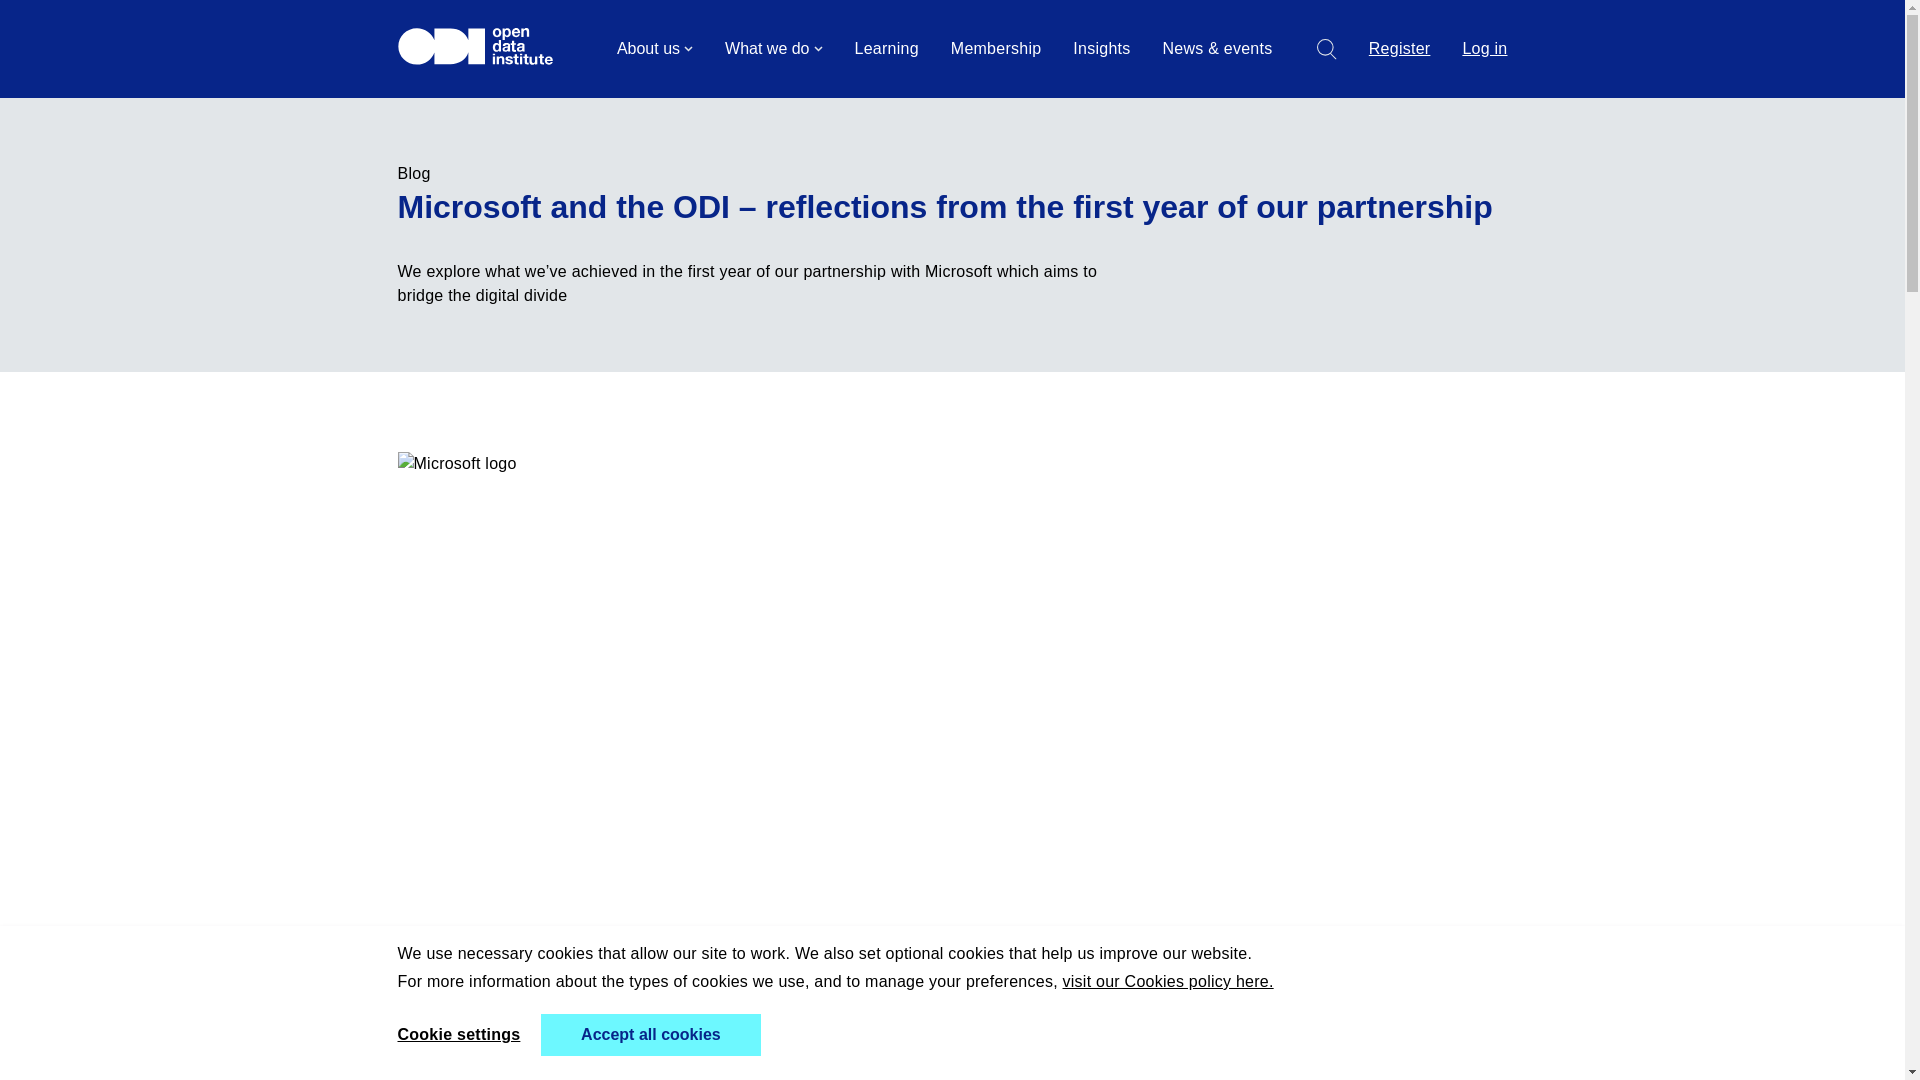 The width and height of the screenshot is (1920, 1080). Describe the element at coordinates (1399, 48) in the screenshot. I see `Register` at that location.